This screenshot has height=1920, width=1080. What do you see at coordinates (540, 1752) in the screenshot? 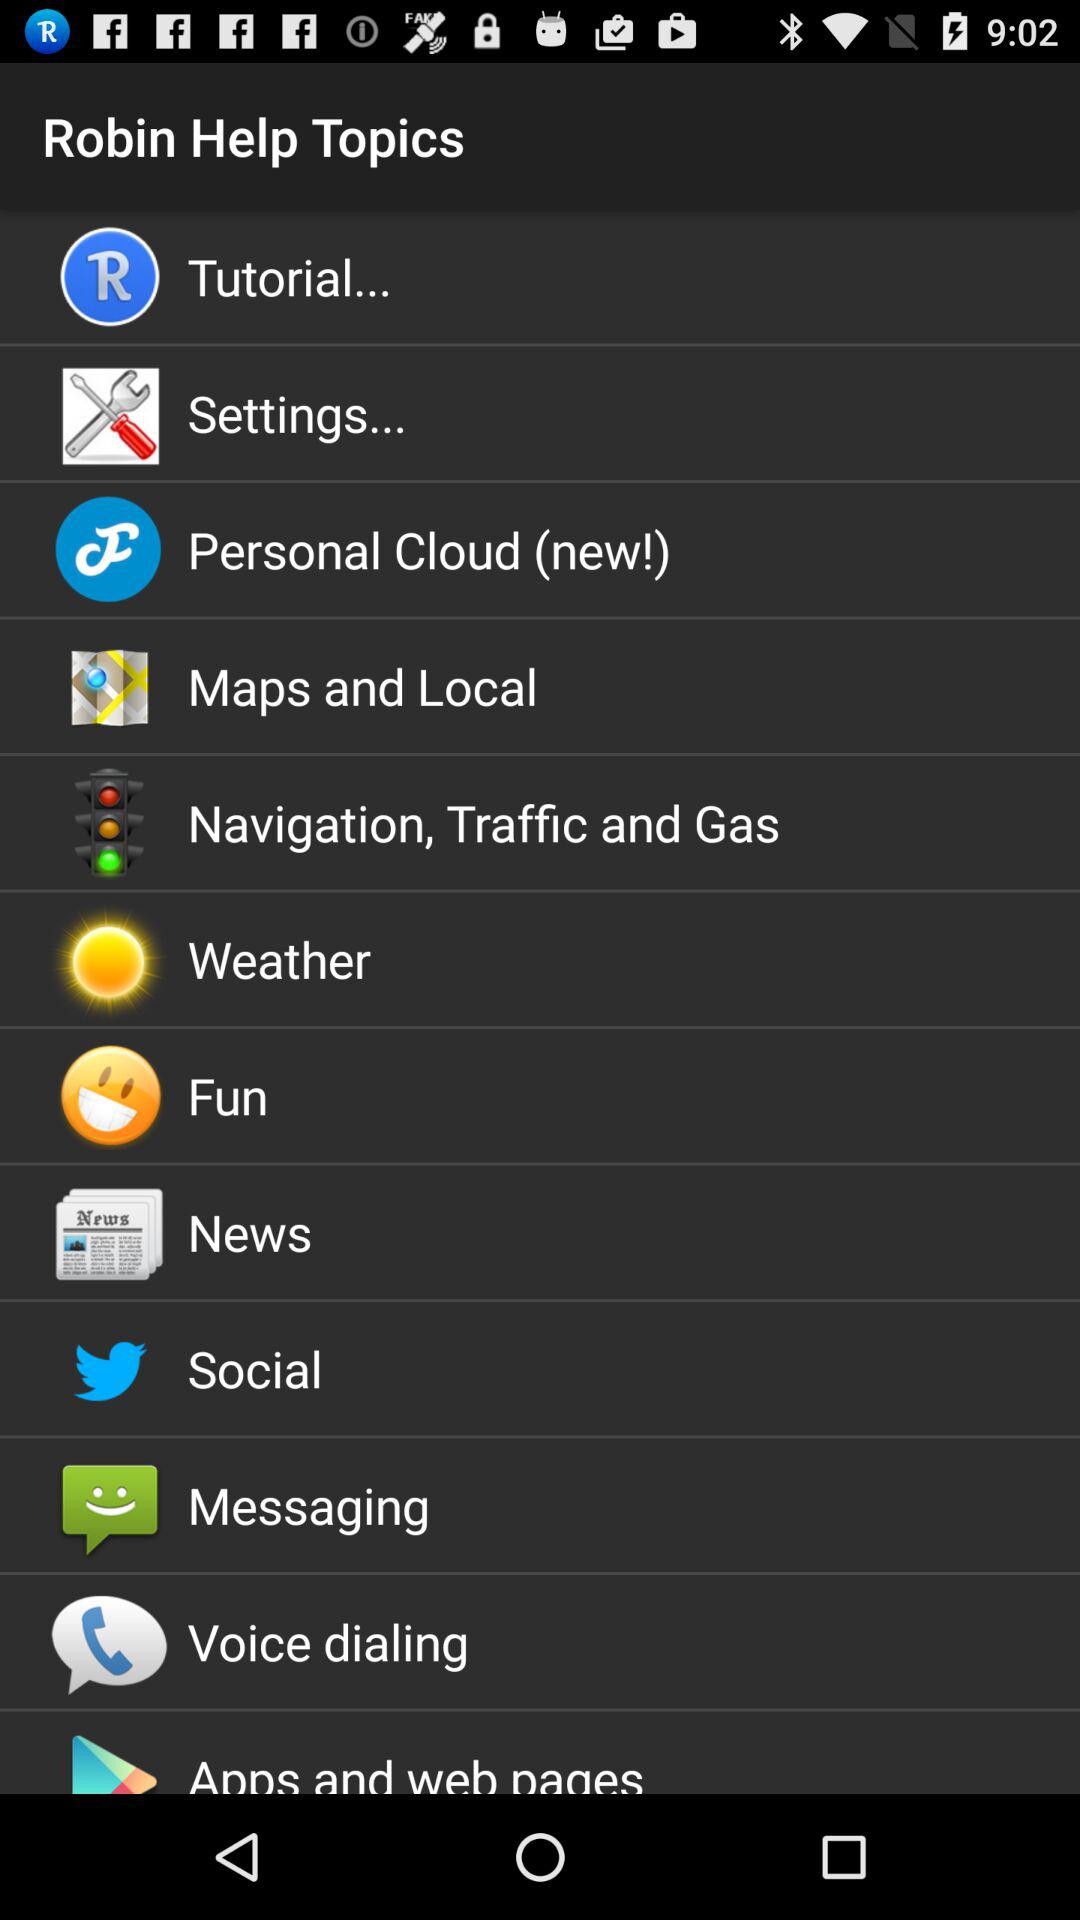
I see `tap app below the  voice dialing icon` at bounding box center [540, 1752].